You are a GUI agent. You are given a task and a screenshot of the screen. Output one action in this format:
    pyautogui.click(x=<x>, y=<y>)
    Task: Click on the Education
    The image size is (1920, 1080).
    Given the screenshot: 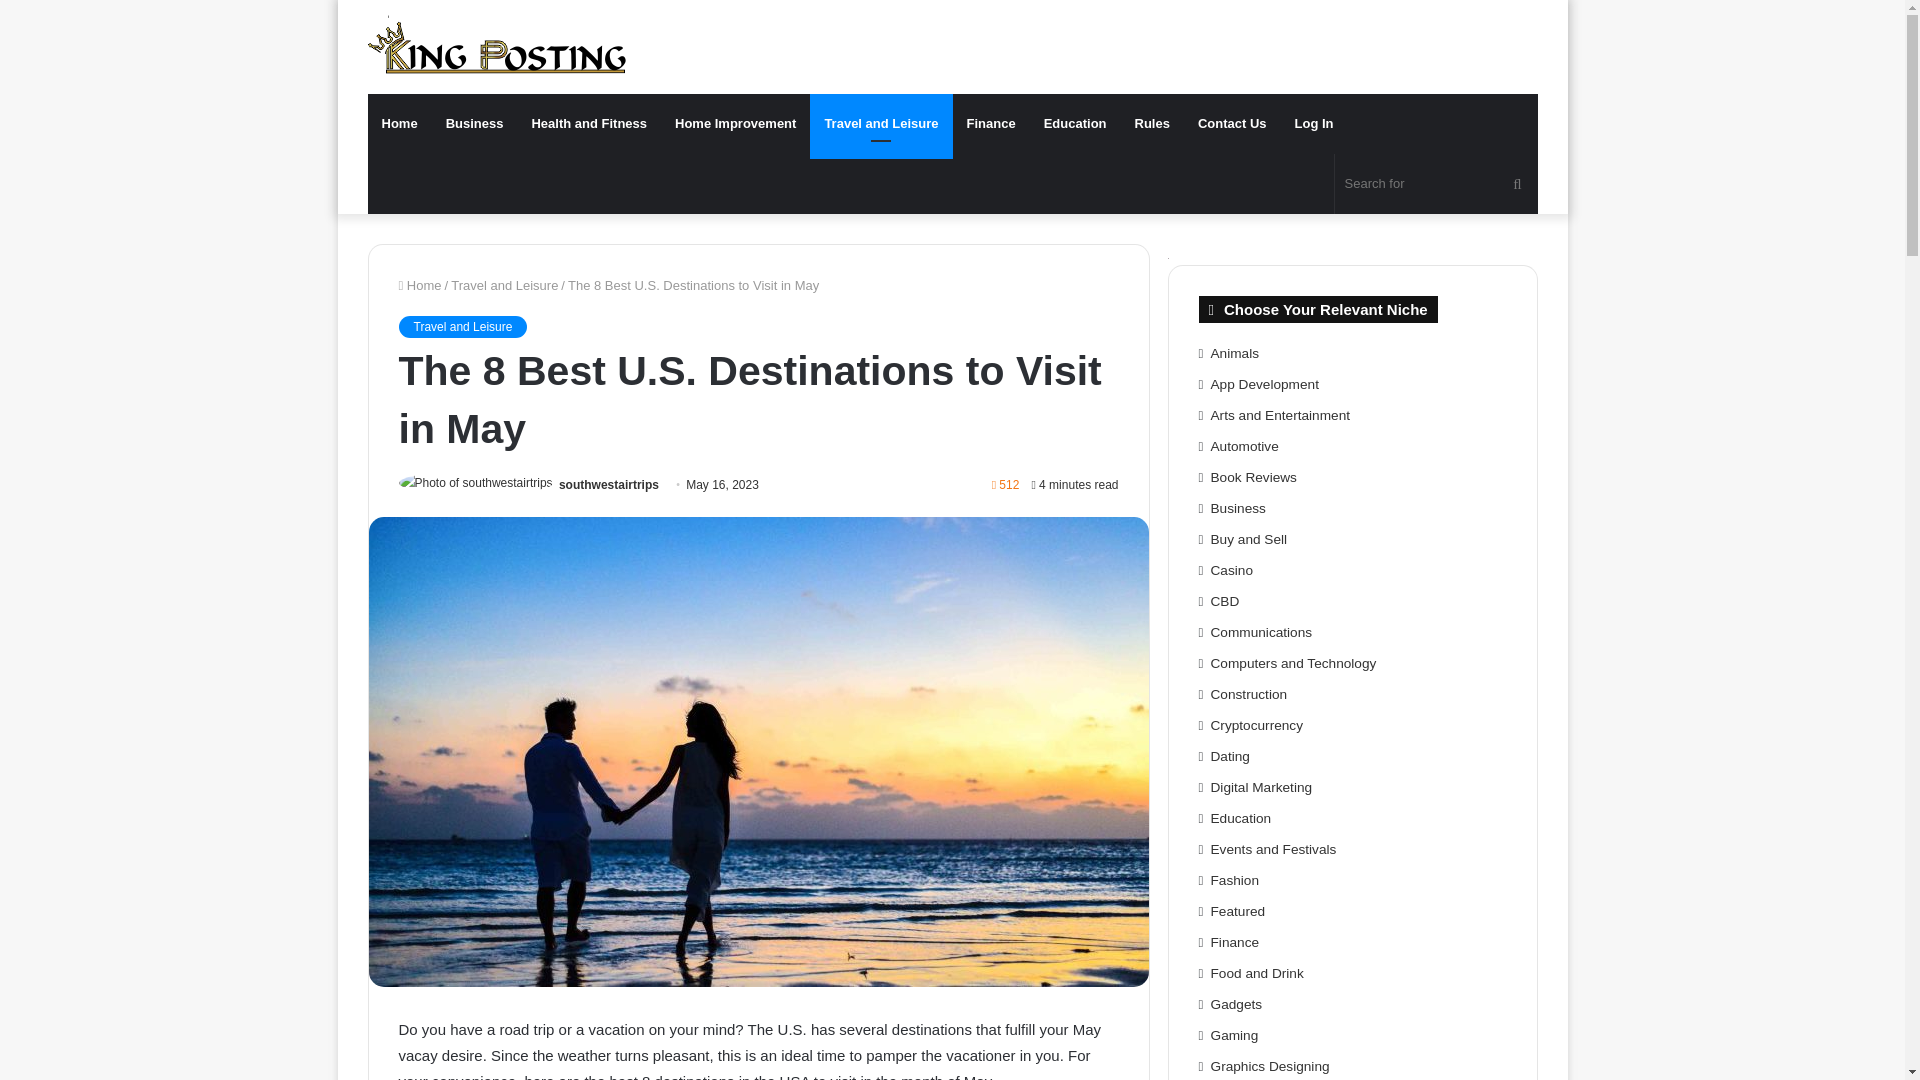 What is the action you would take?
    pyautogui.click(x=1075, y=124)
    